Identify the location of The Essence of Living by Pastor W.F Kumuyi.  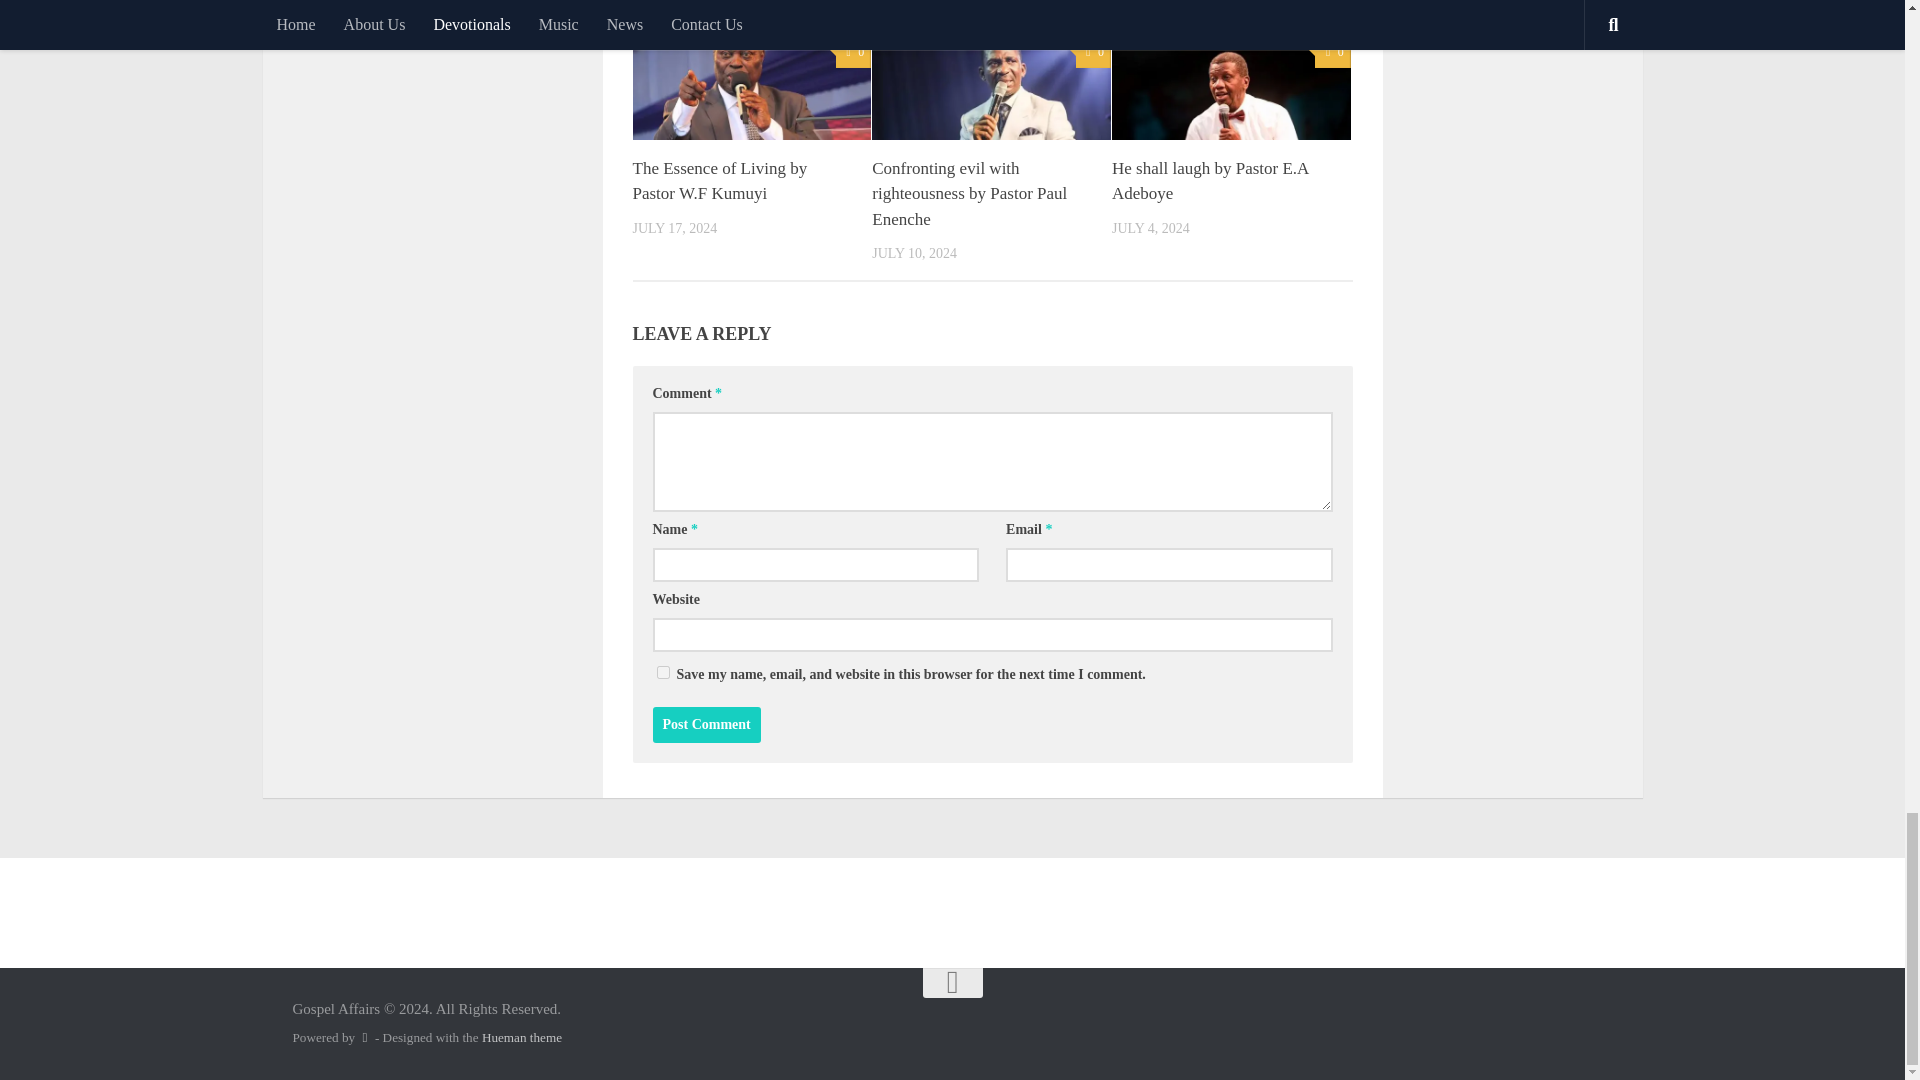
(718, 181).